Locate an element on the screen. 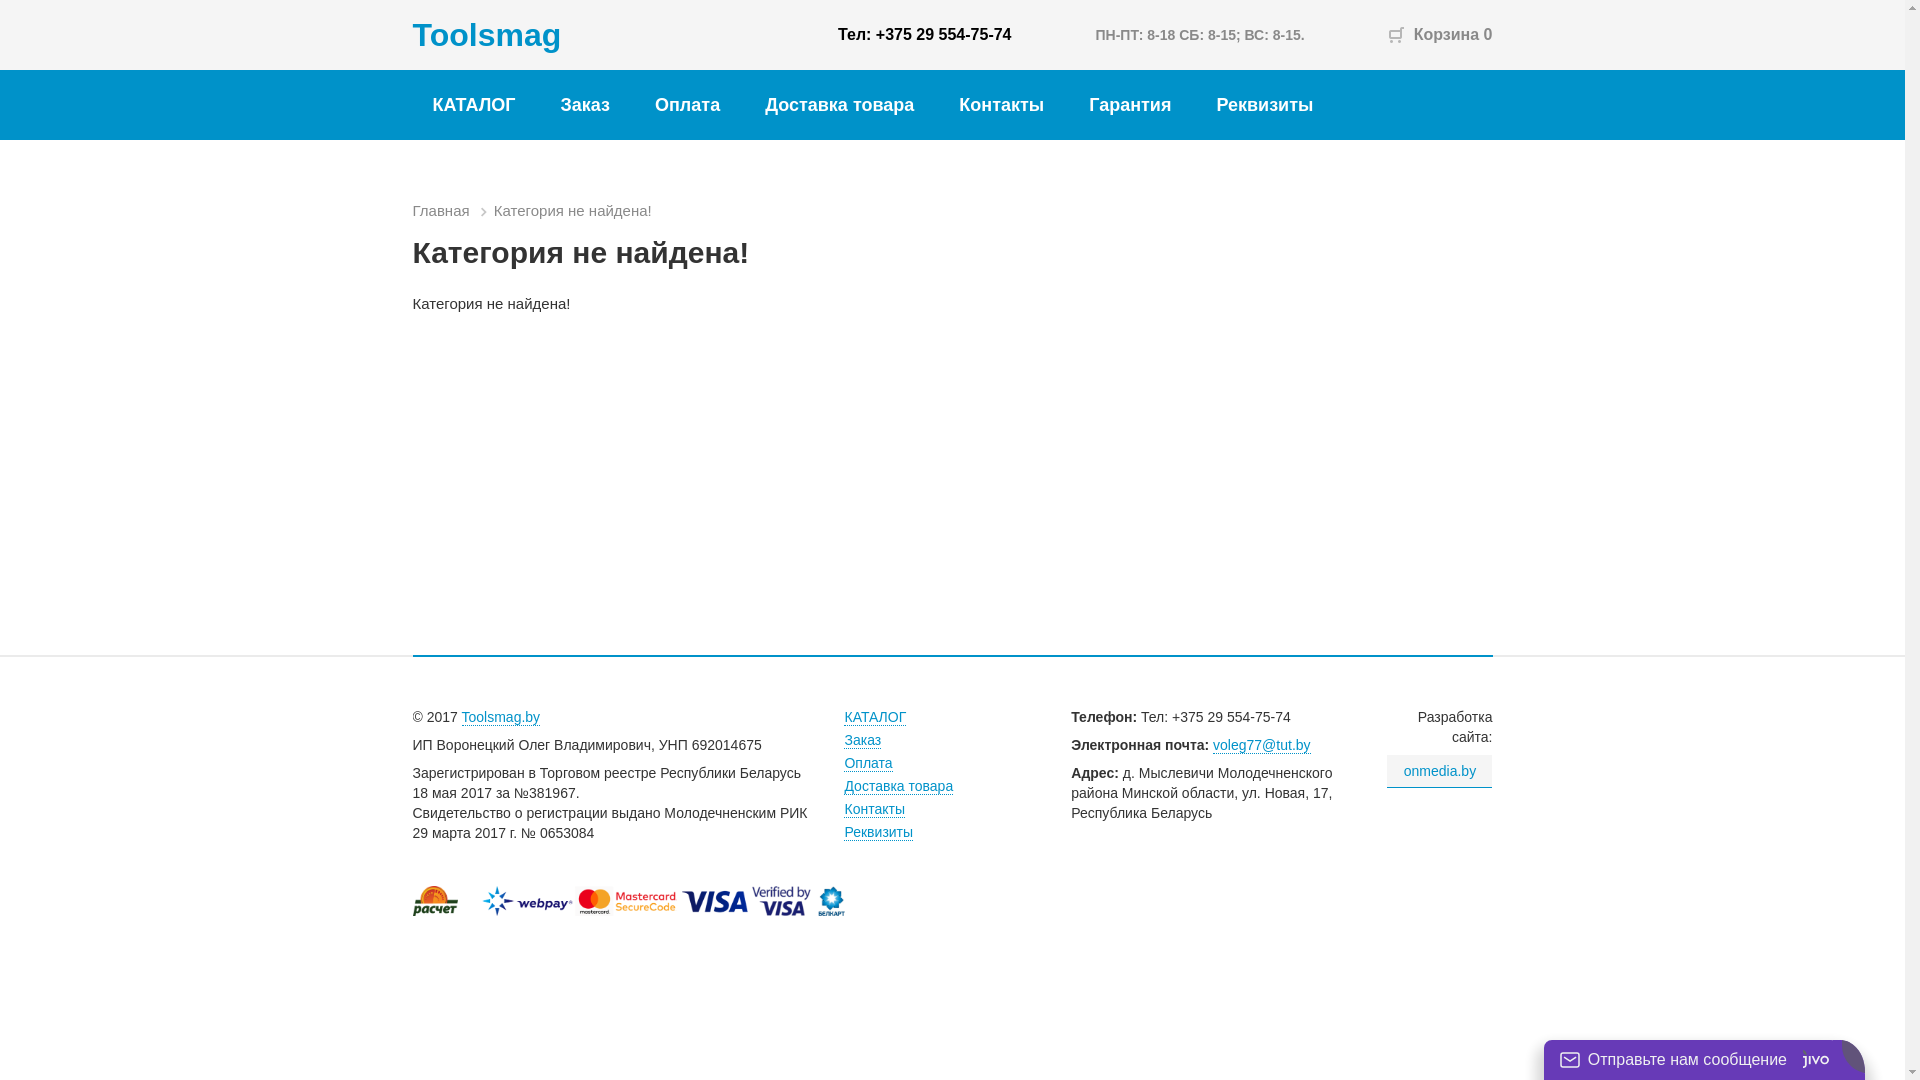 This screenshot has width=1920, height=1080. onmedia.by is located at coordinates (1440, 772).